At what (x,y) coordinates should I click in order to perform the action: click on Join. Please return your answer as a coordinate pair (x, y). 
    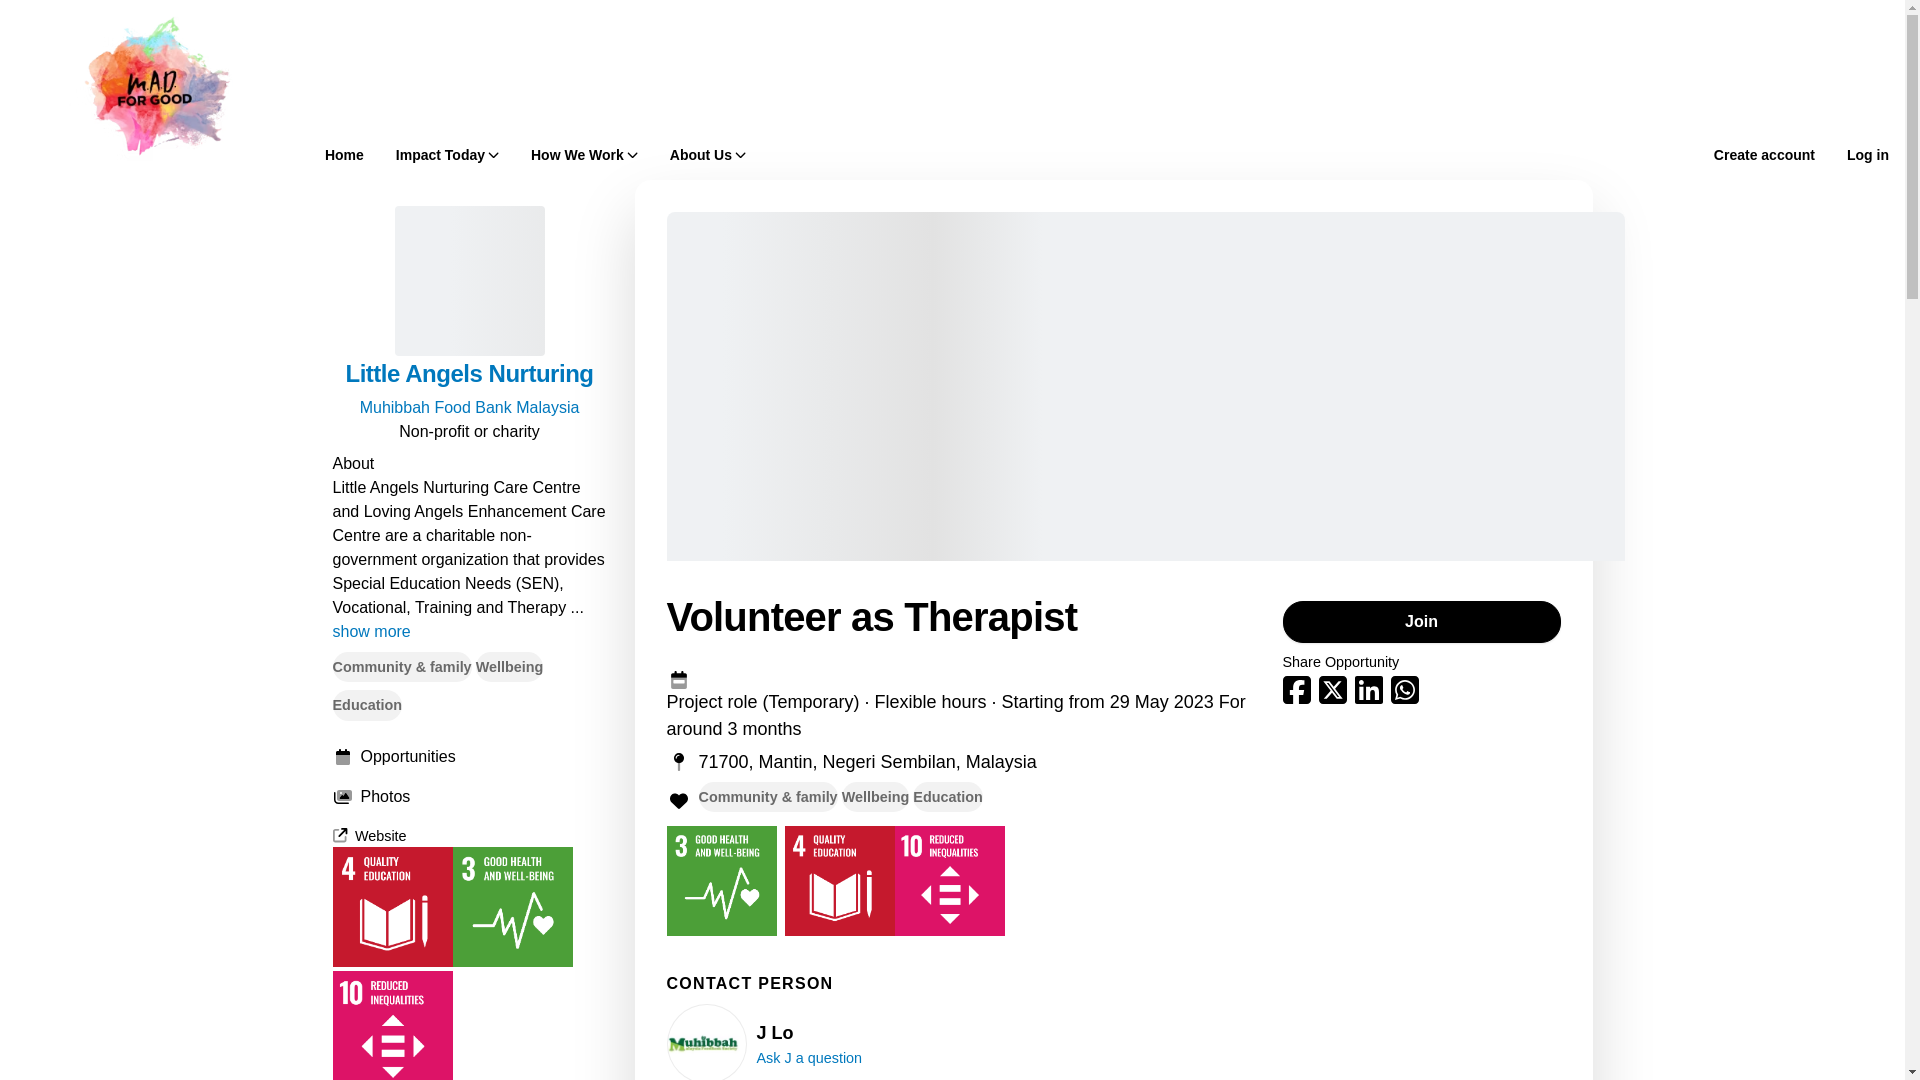
    Looking at the image, I should click on (1420, 621).